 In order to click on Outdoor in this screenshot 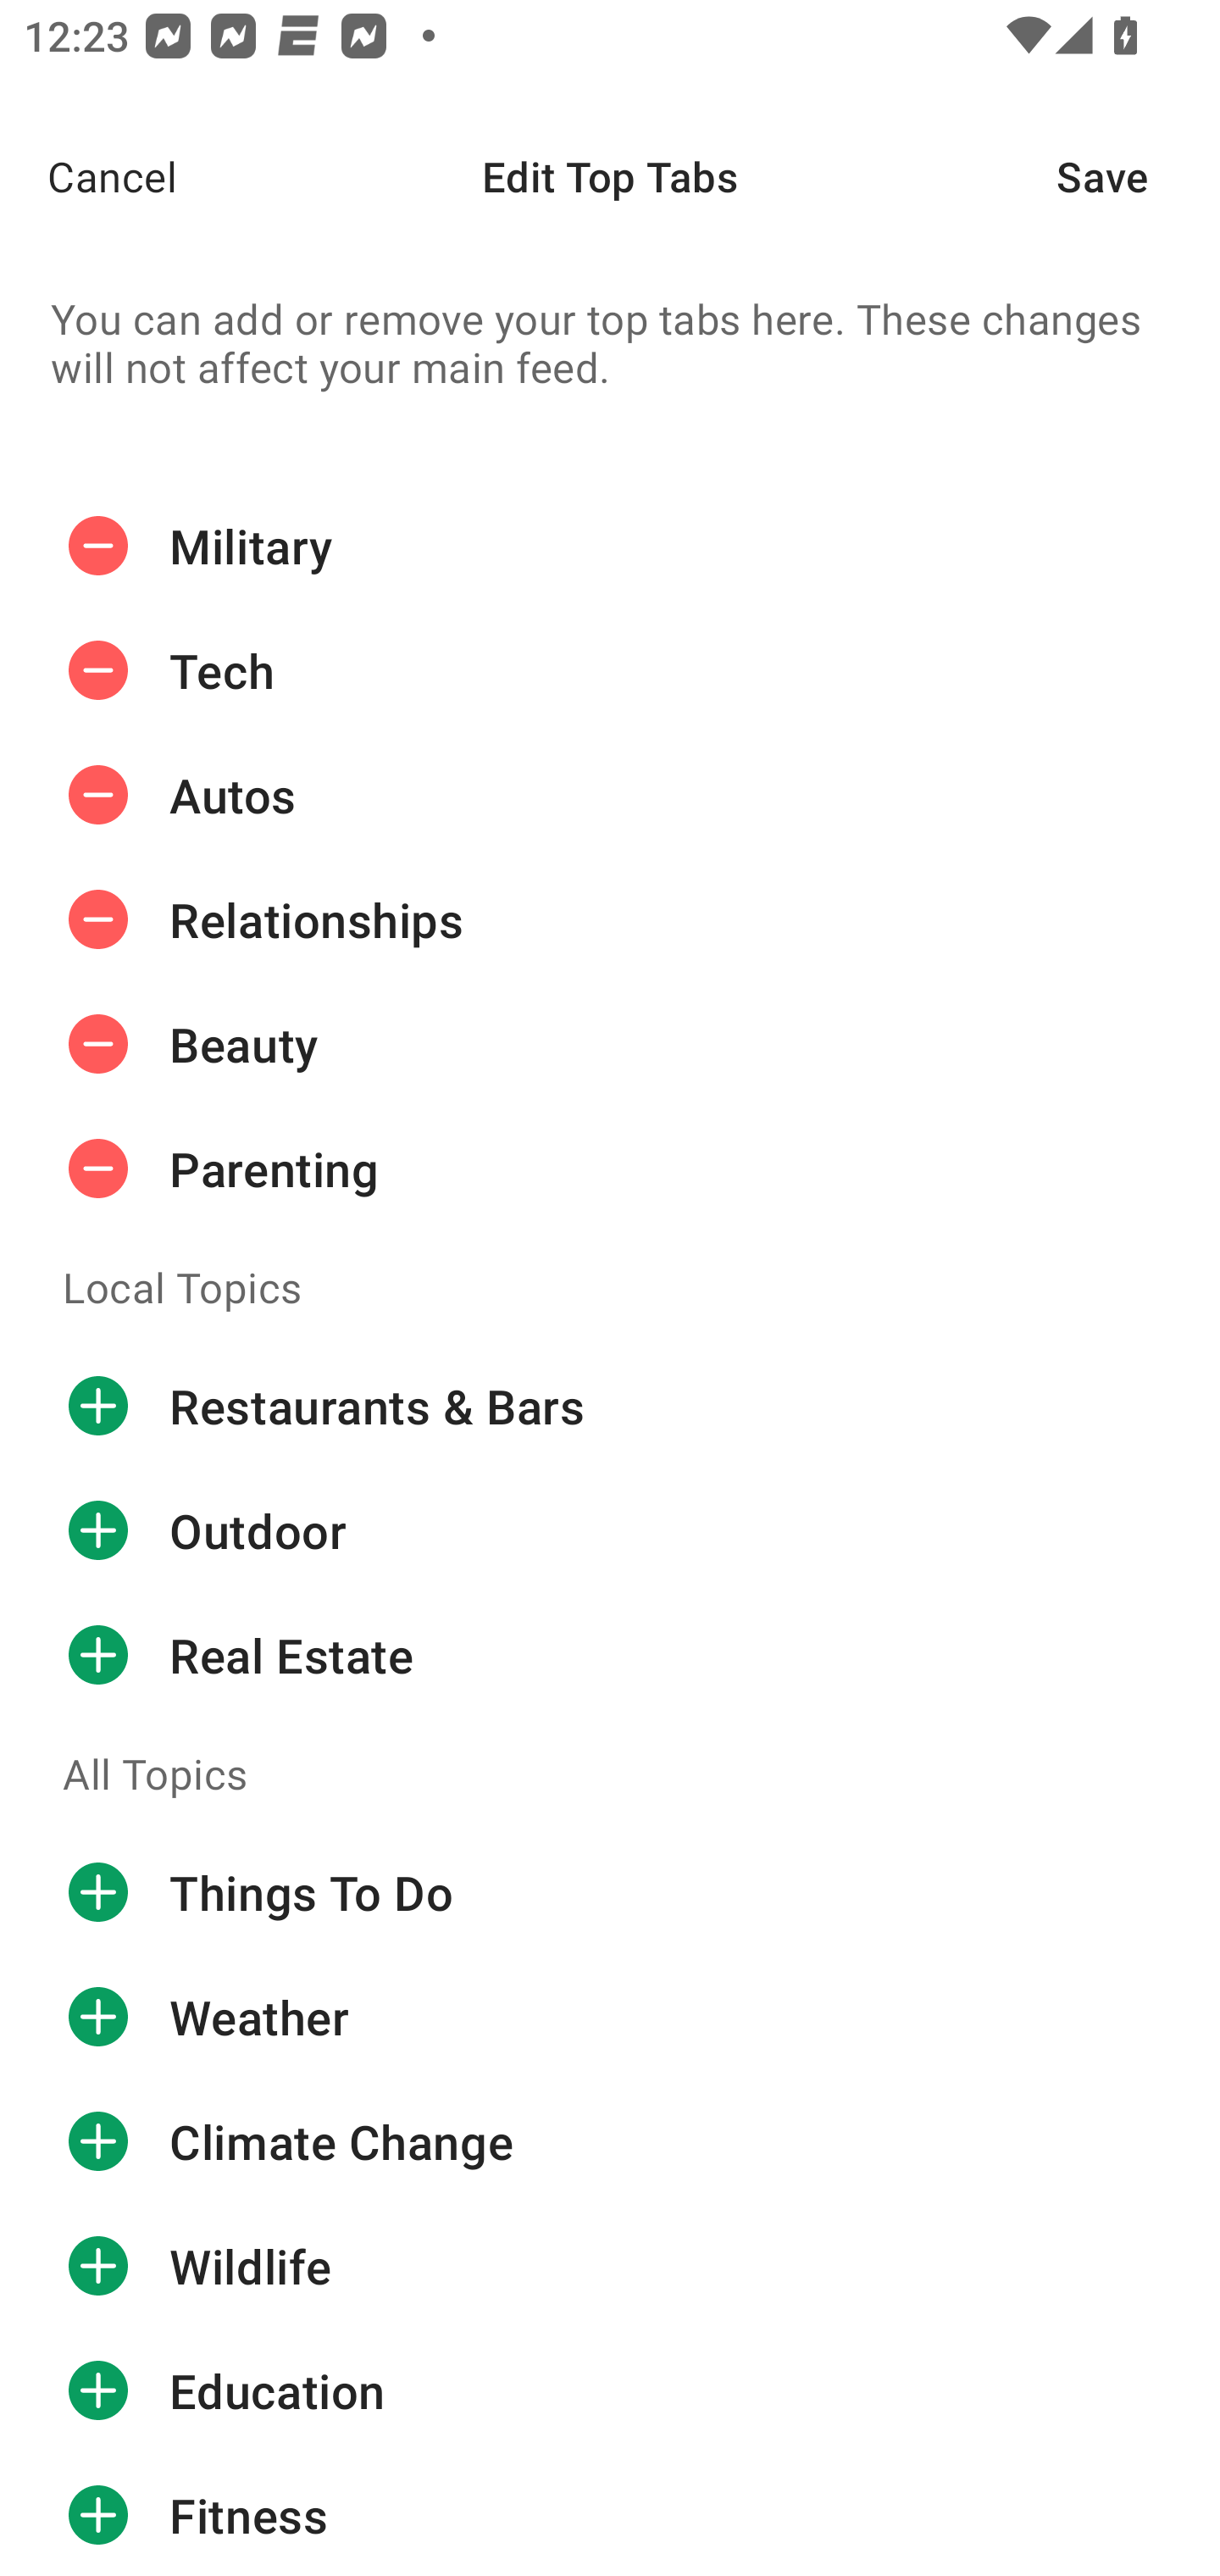, I will do `click(610, 1529)`.